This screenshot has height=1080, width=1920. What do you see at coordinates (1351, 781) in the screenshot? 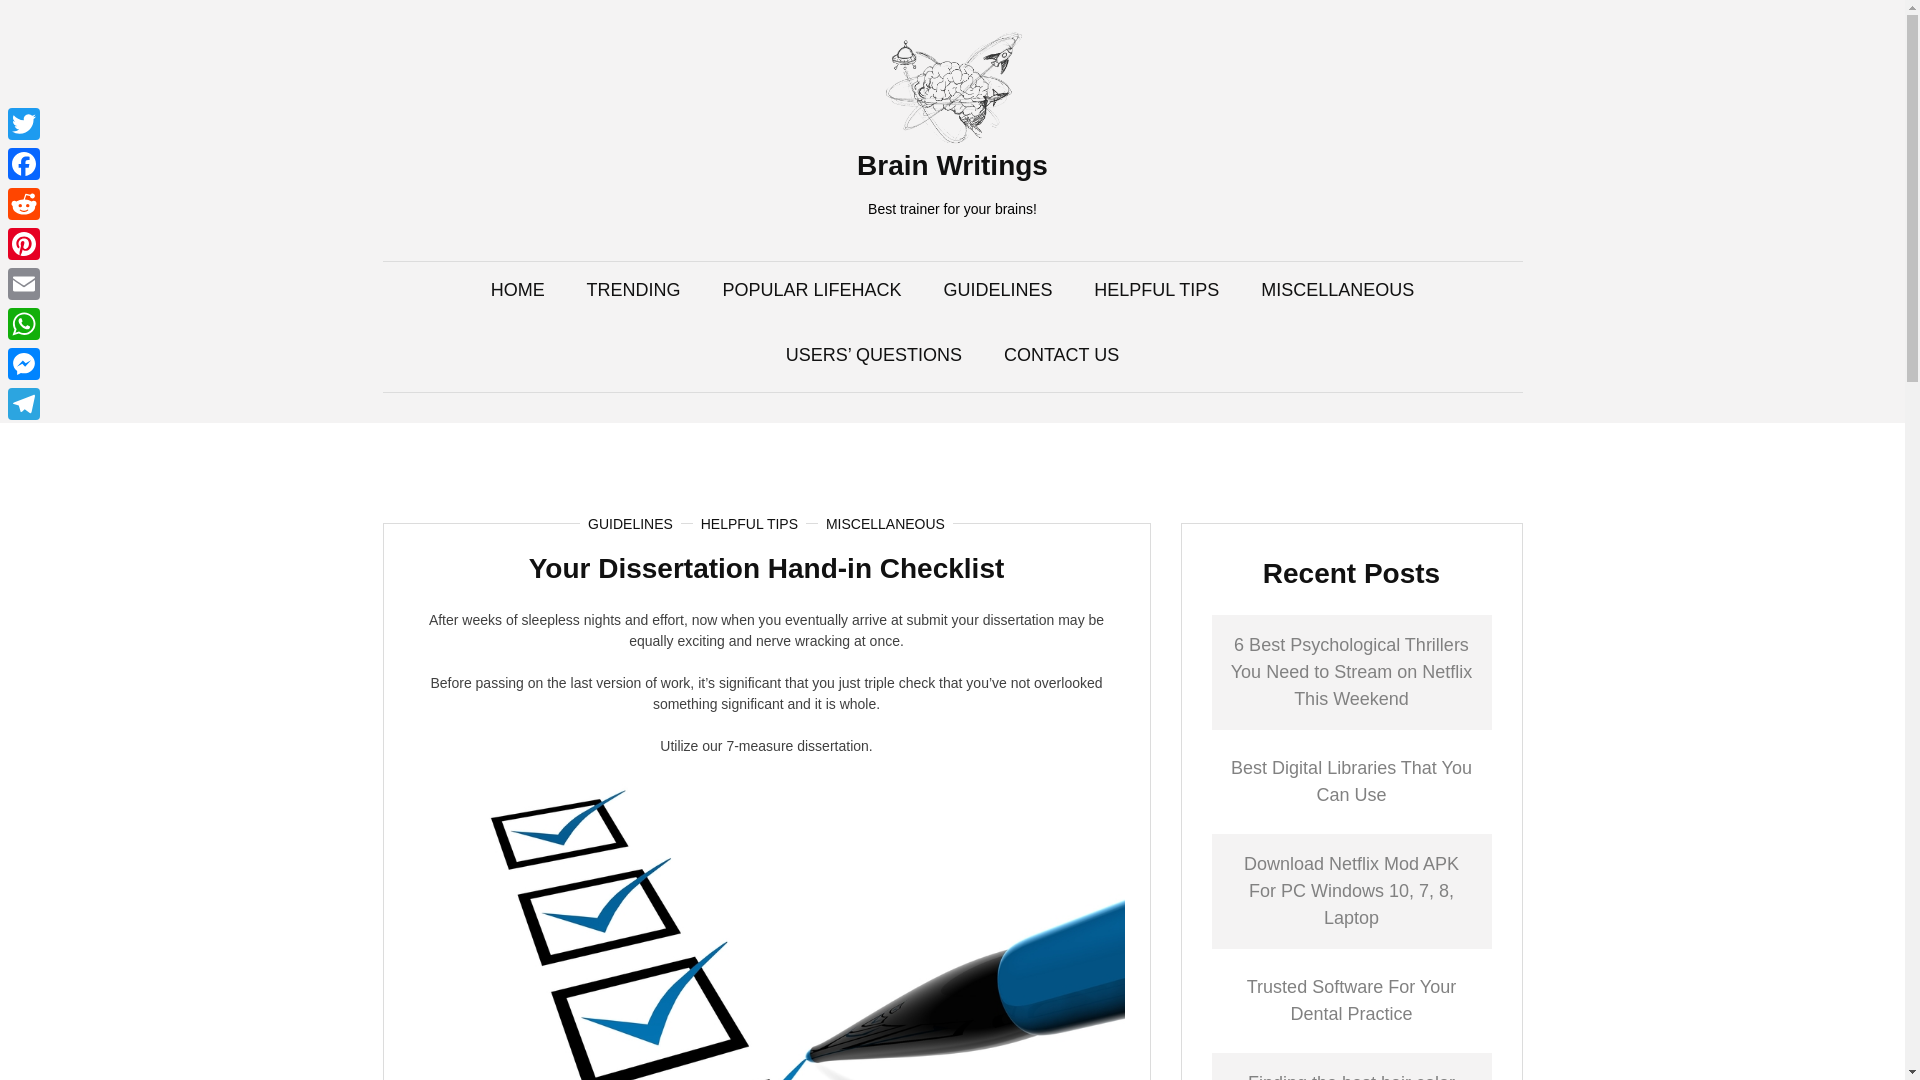
I see `Best Digital Libraries That You Can Use` at bounding box center [1351, 781].